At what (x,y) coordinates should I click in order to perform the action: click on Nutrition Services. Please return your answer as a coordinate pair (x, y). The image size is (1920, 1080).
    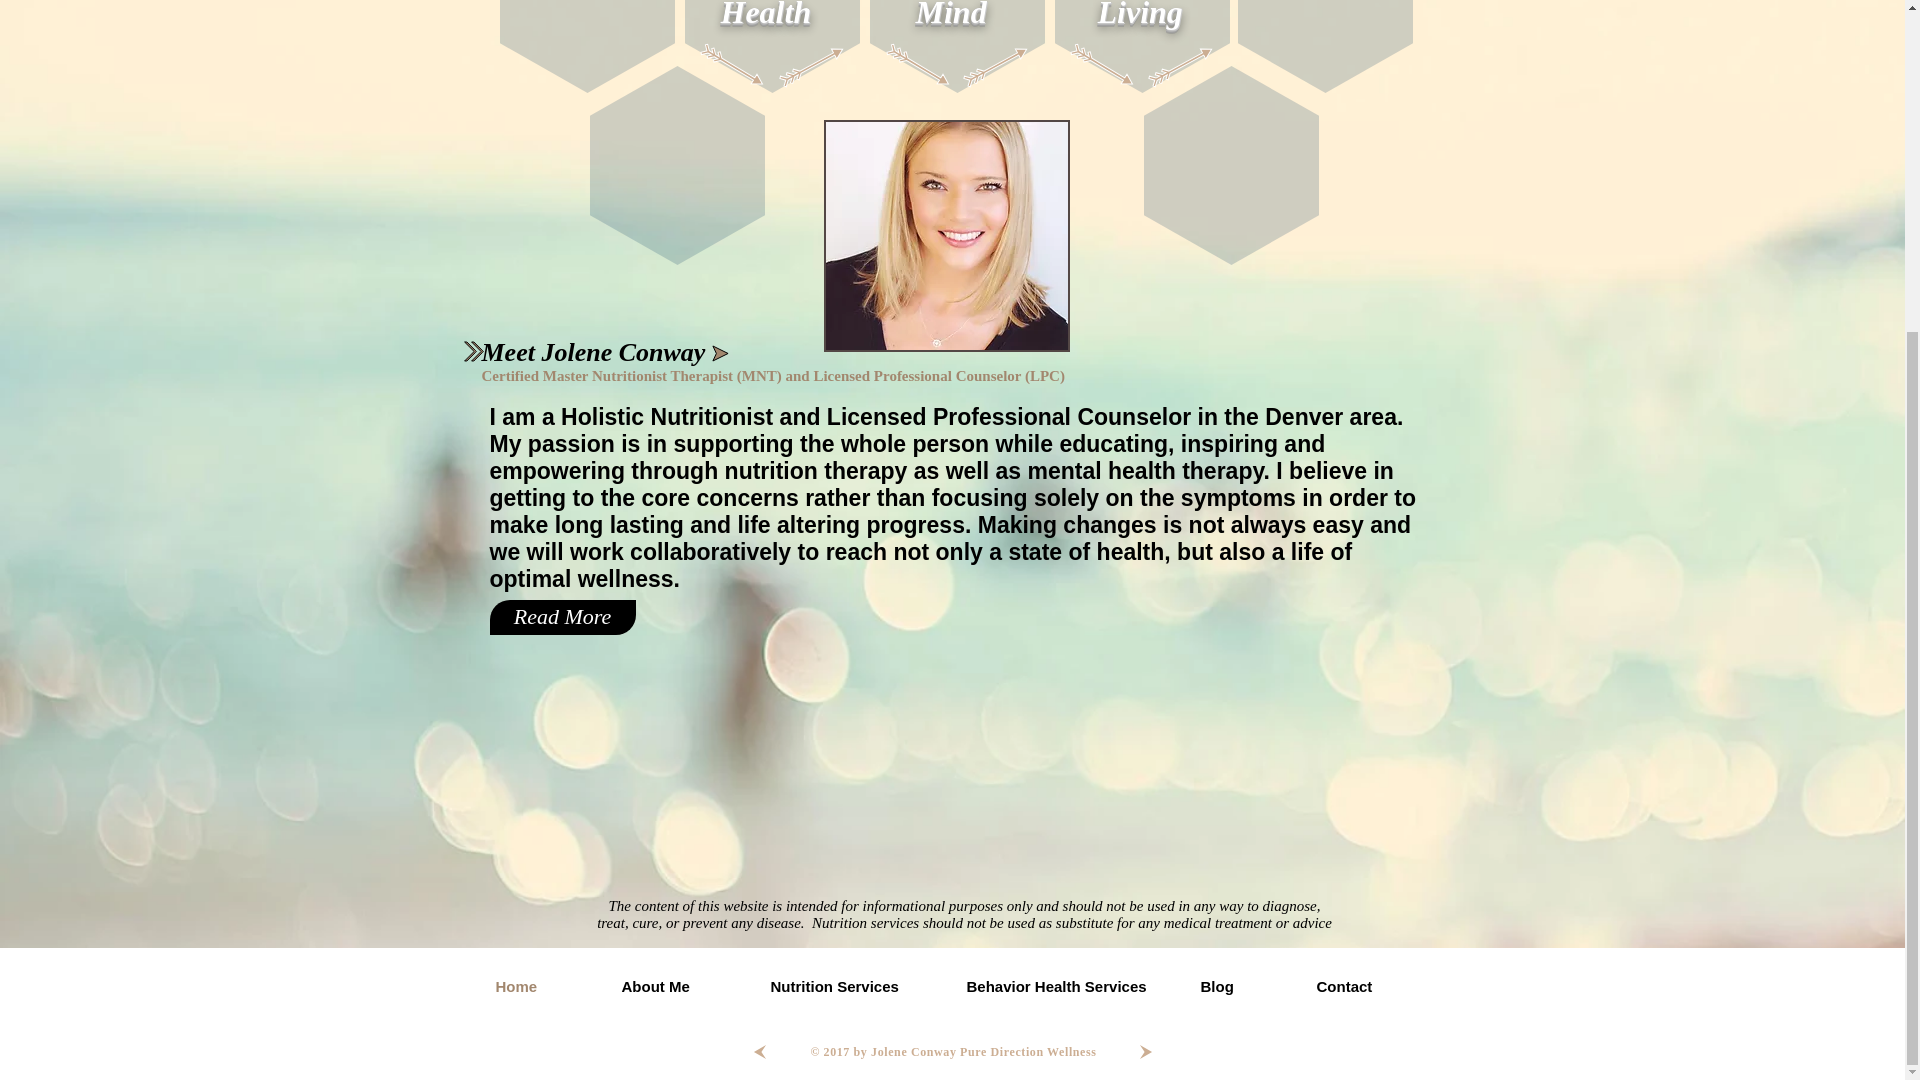
    Looking at the image, I should click on (858, 986).